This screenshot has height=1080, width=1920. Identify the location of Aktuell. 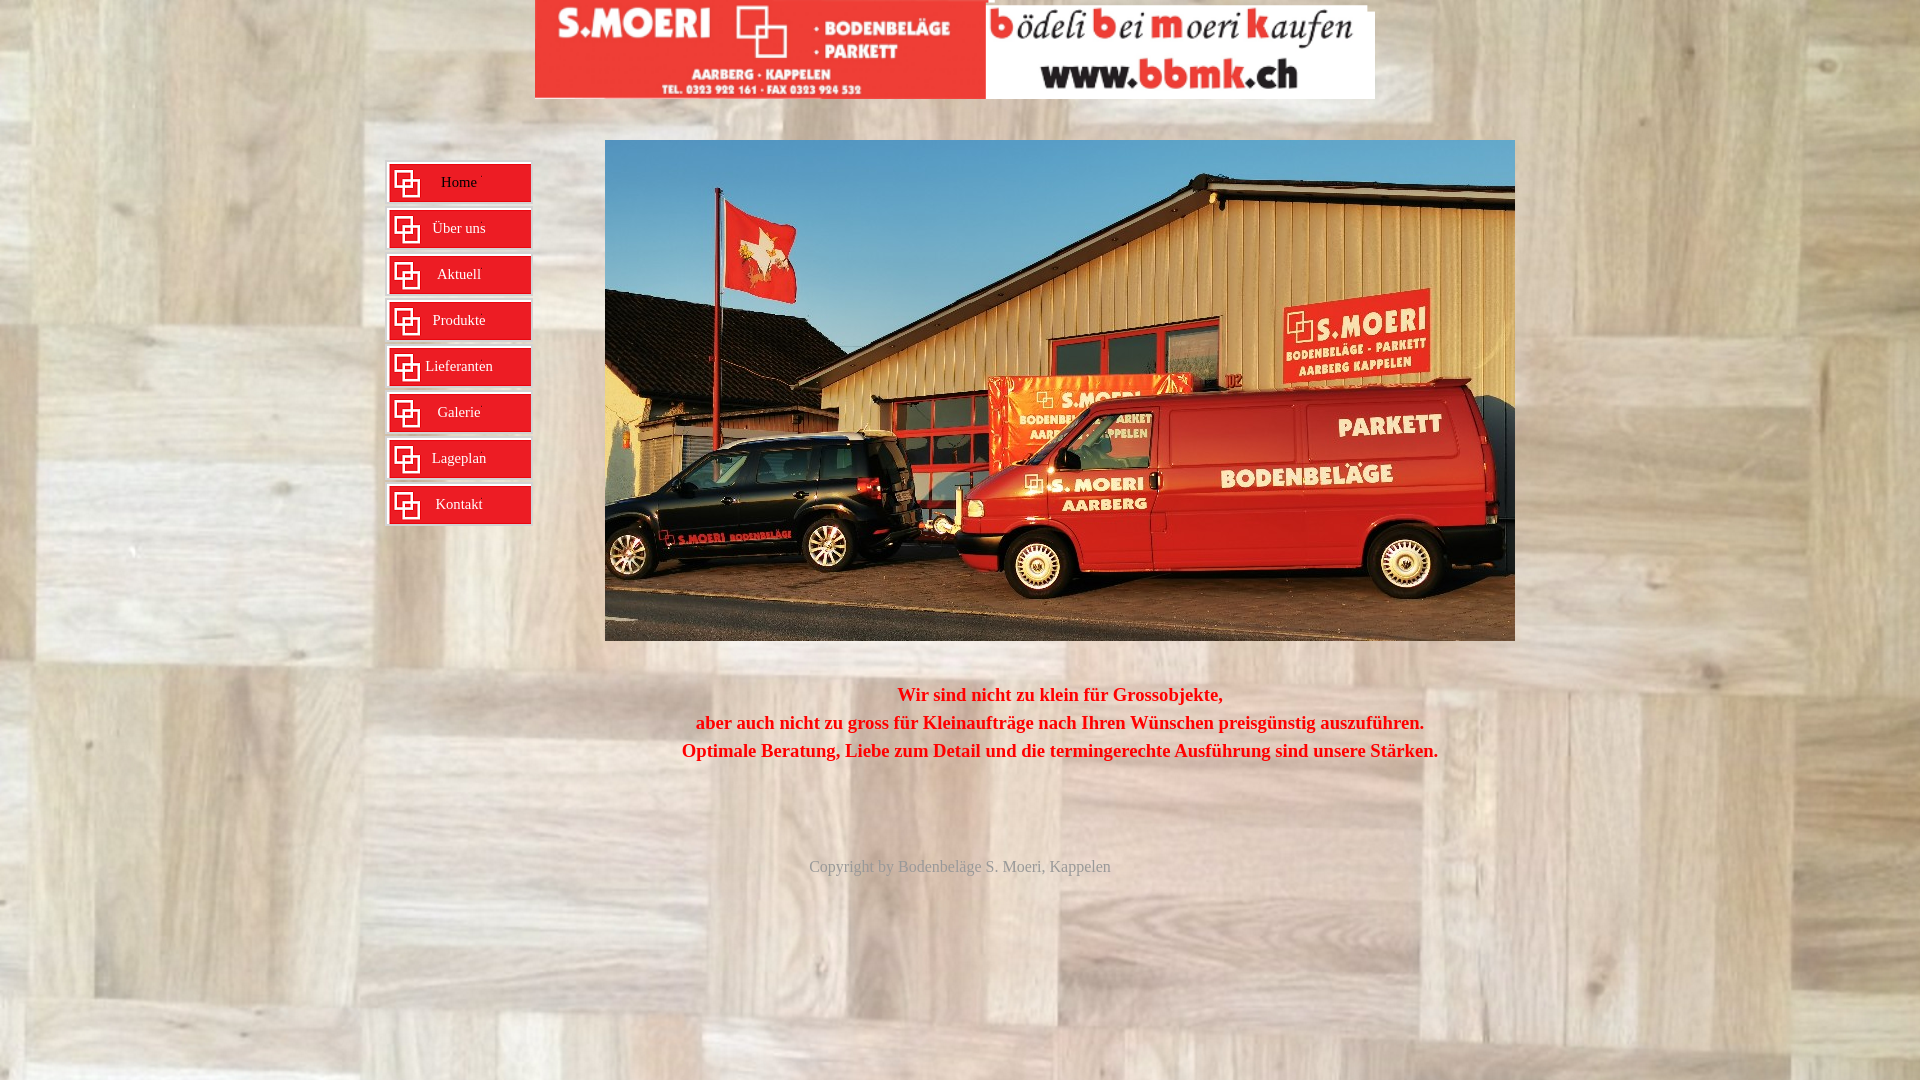
(459, 274).